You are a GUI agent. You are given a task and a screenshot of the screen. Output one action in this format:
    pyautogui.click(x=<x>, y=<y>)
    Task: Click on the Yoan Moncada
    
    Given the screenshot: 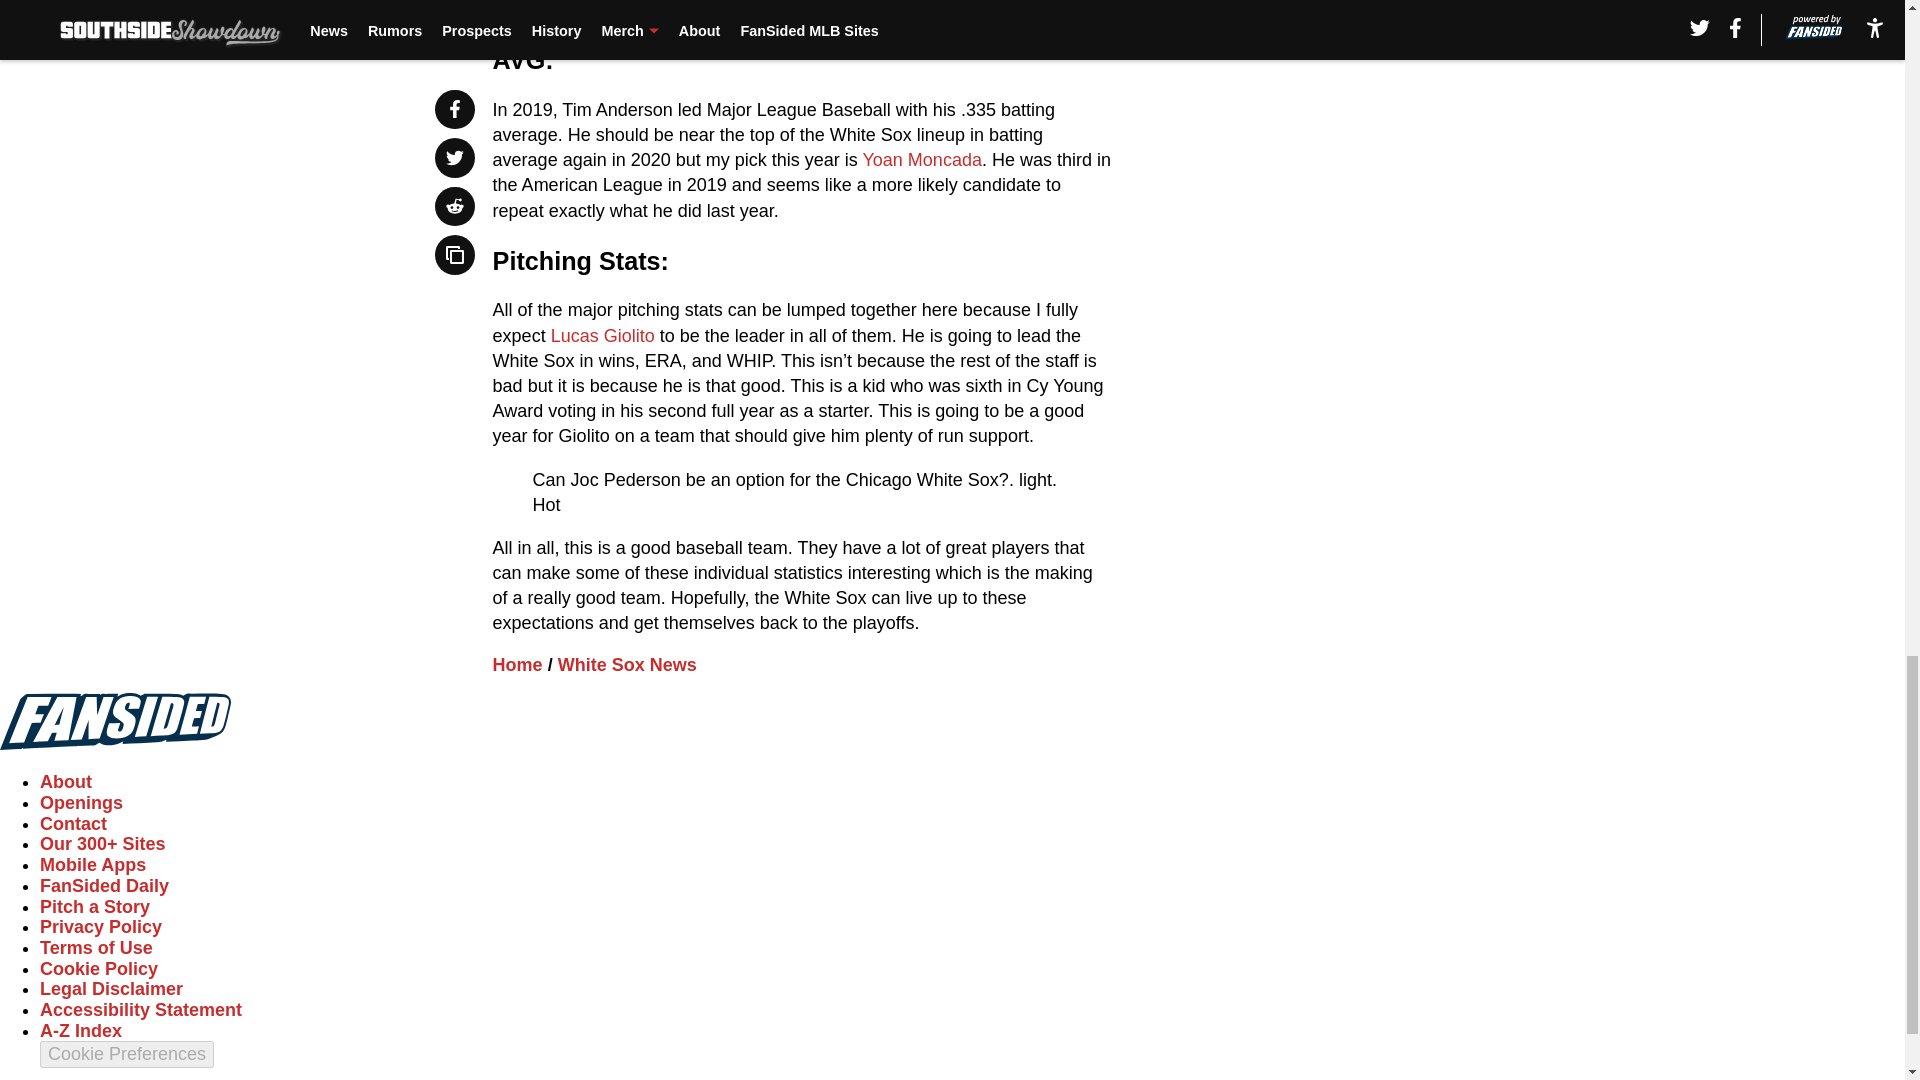 What is the action you would take?
    pyautogui.click(x=920, y=160)
    